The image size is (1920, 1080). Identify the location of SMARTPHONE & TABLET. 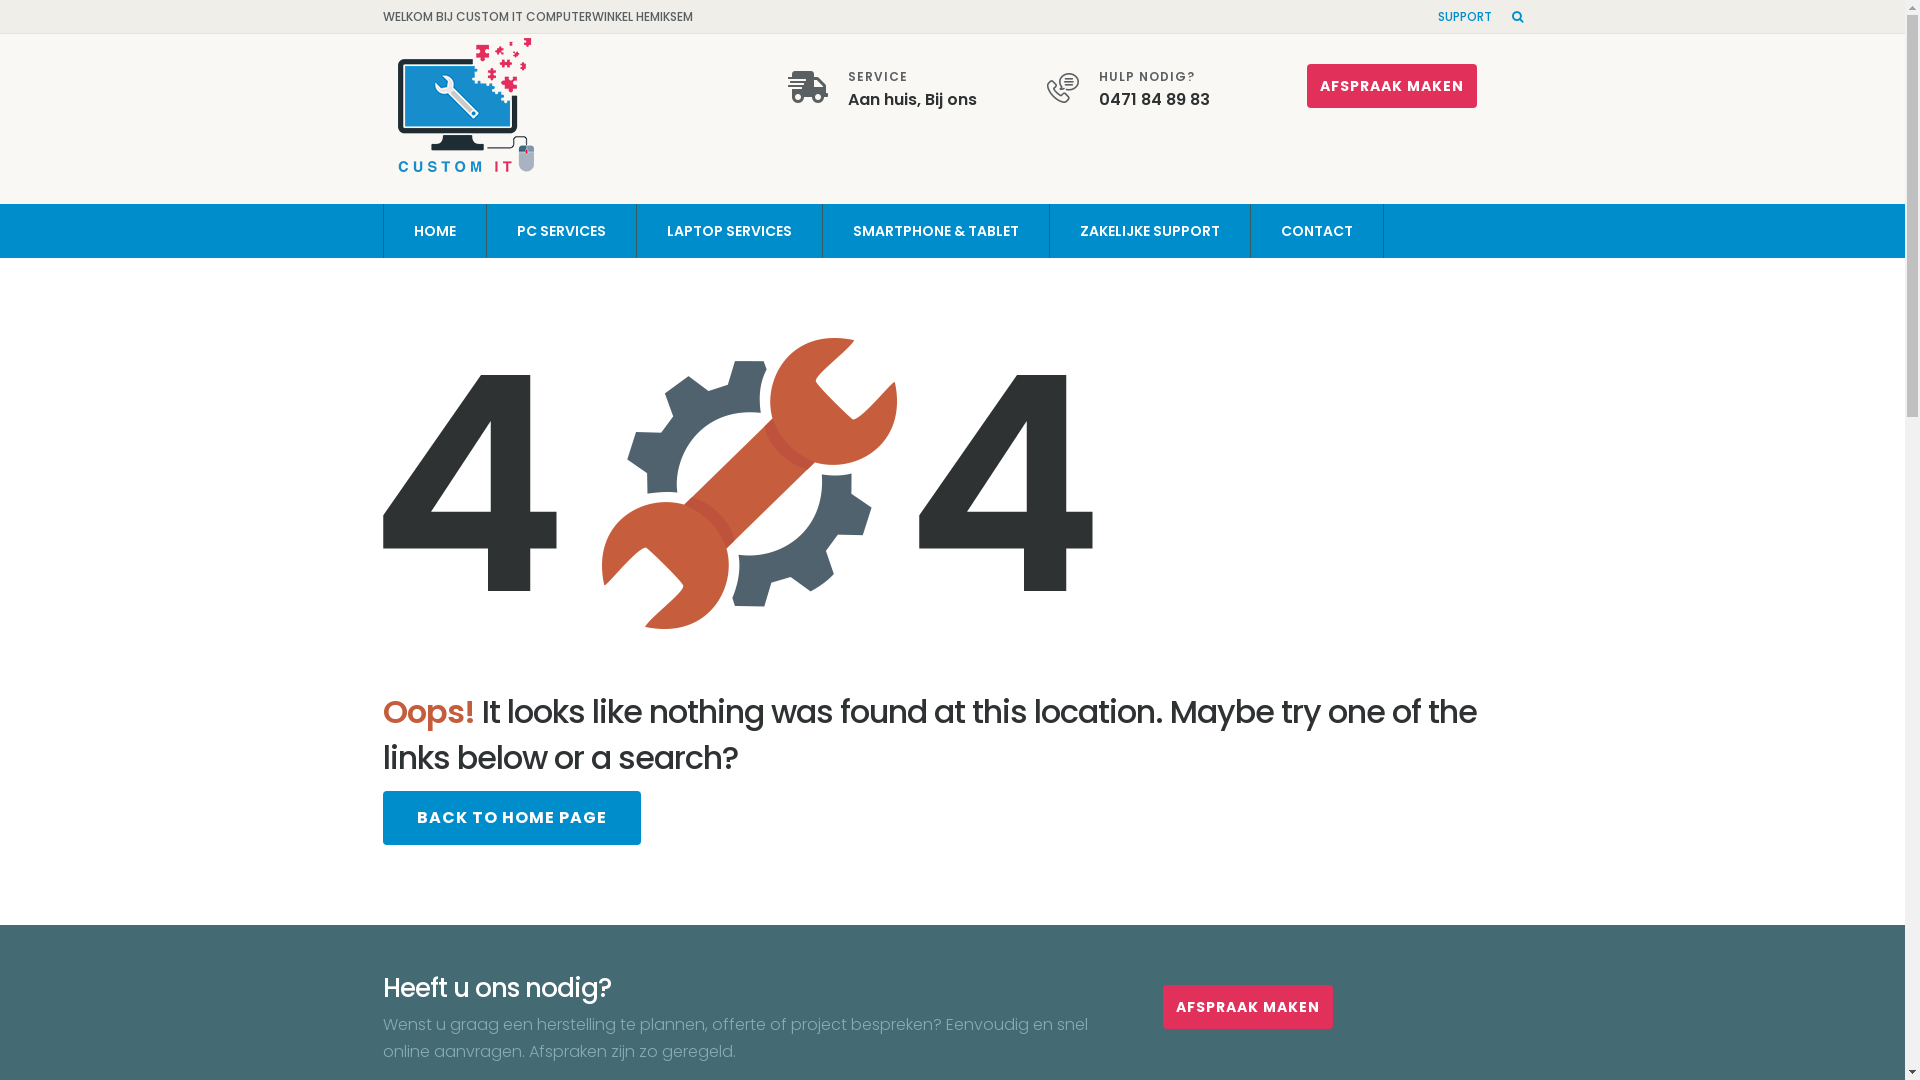
(936, 231).